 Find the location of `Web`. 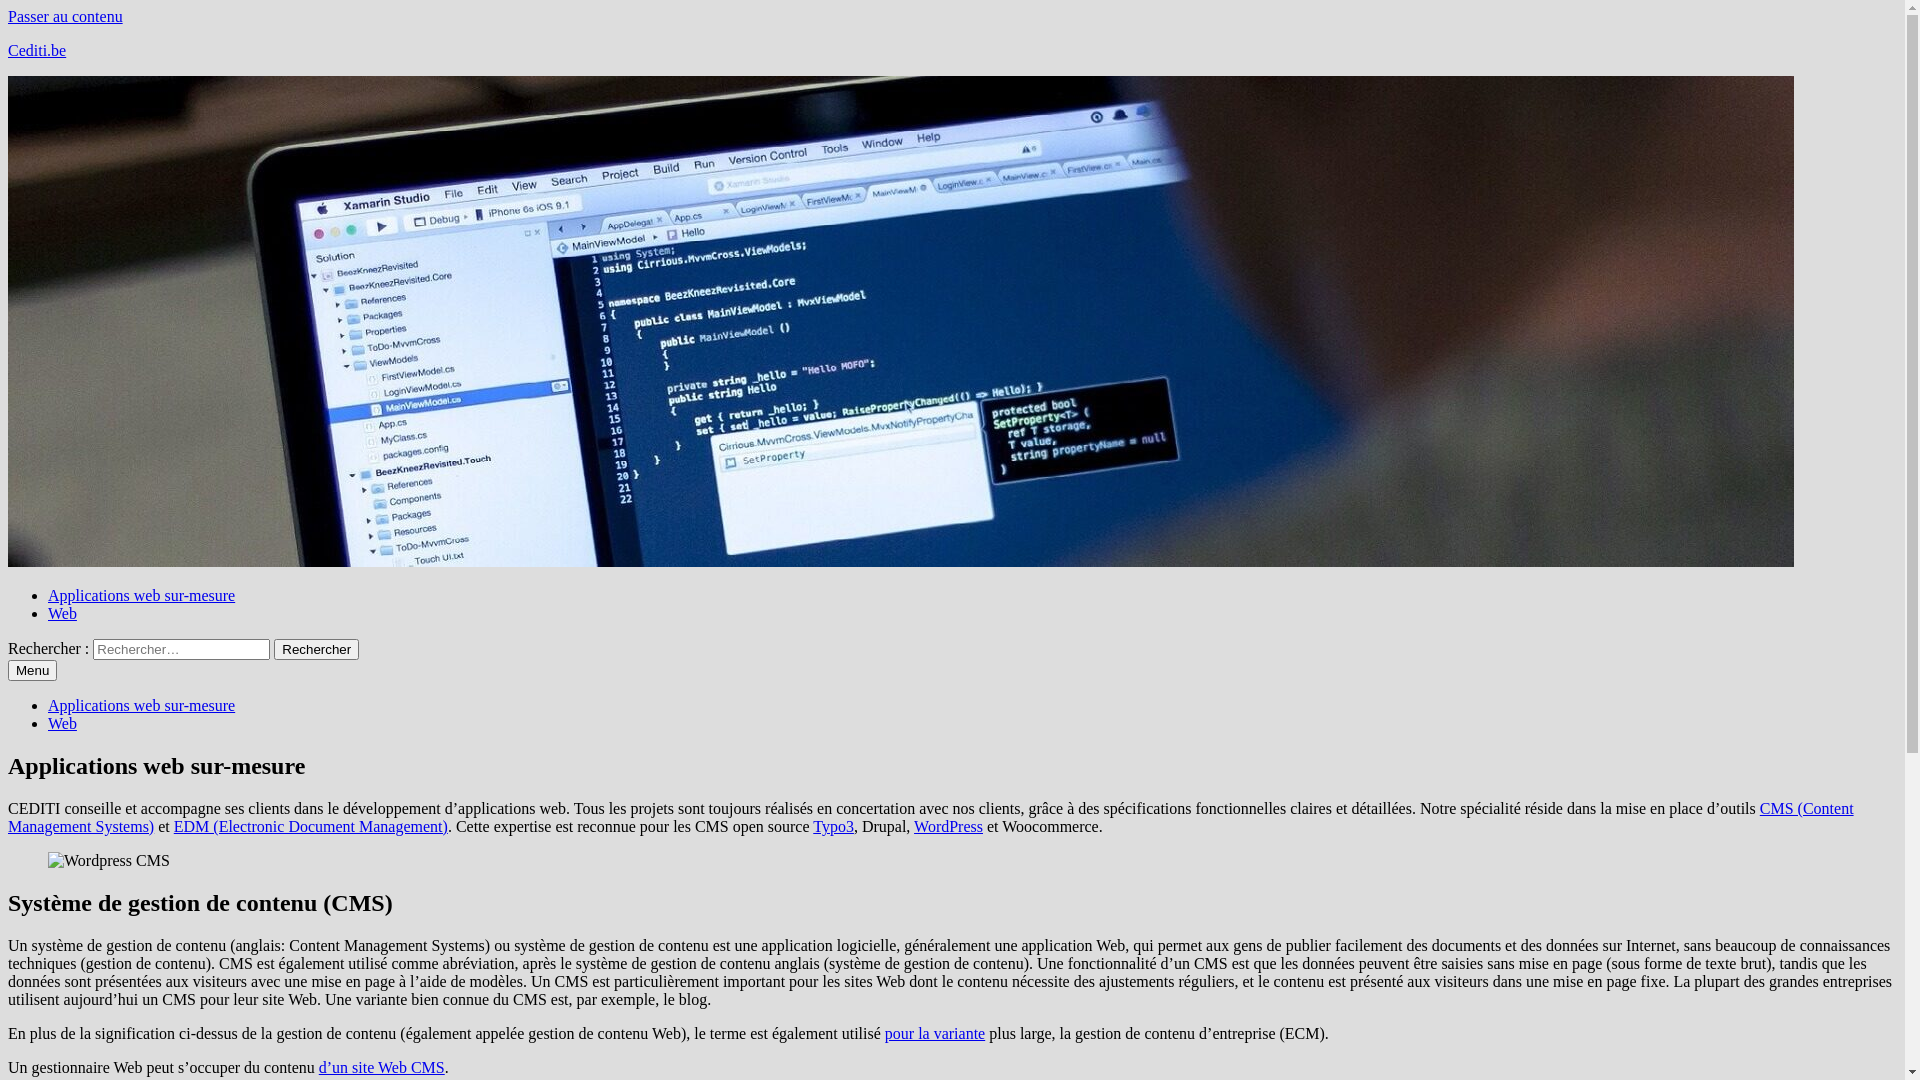

Web is located at coordinates (62, 614).